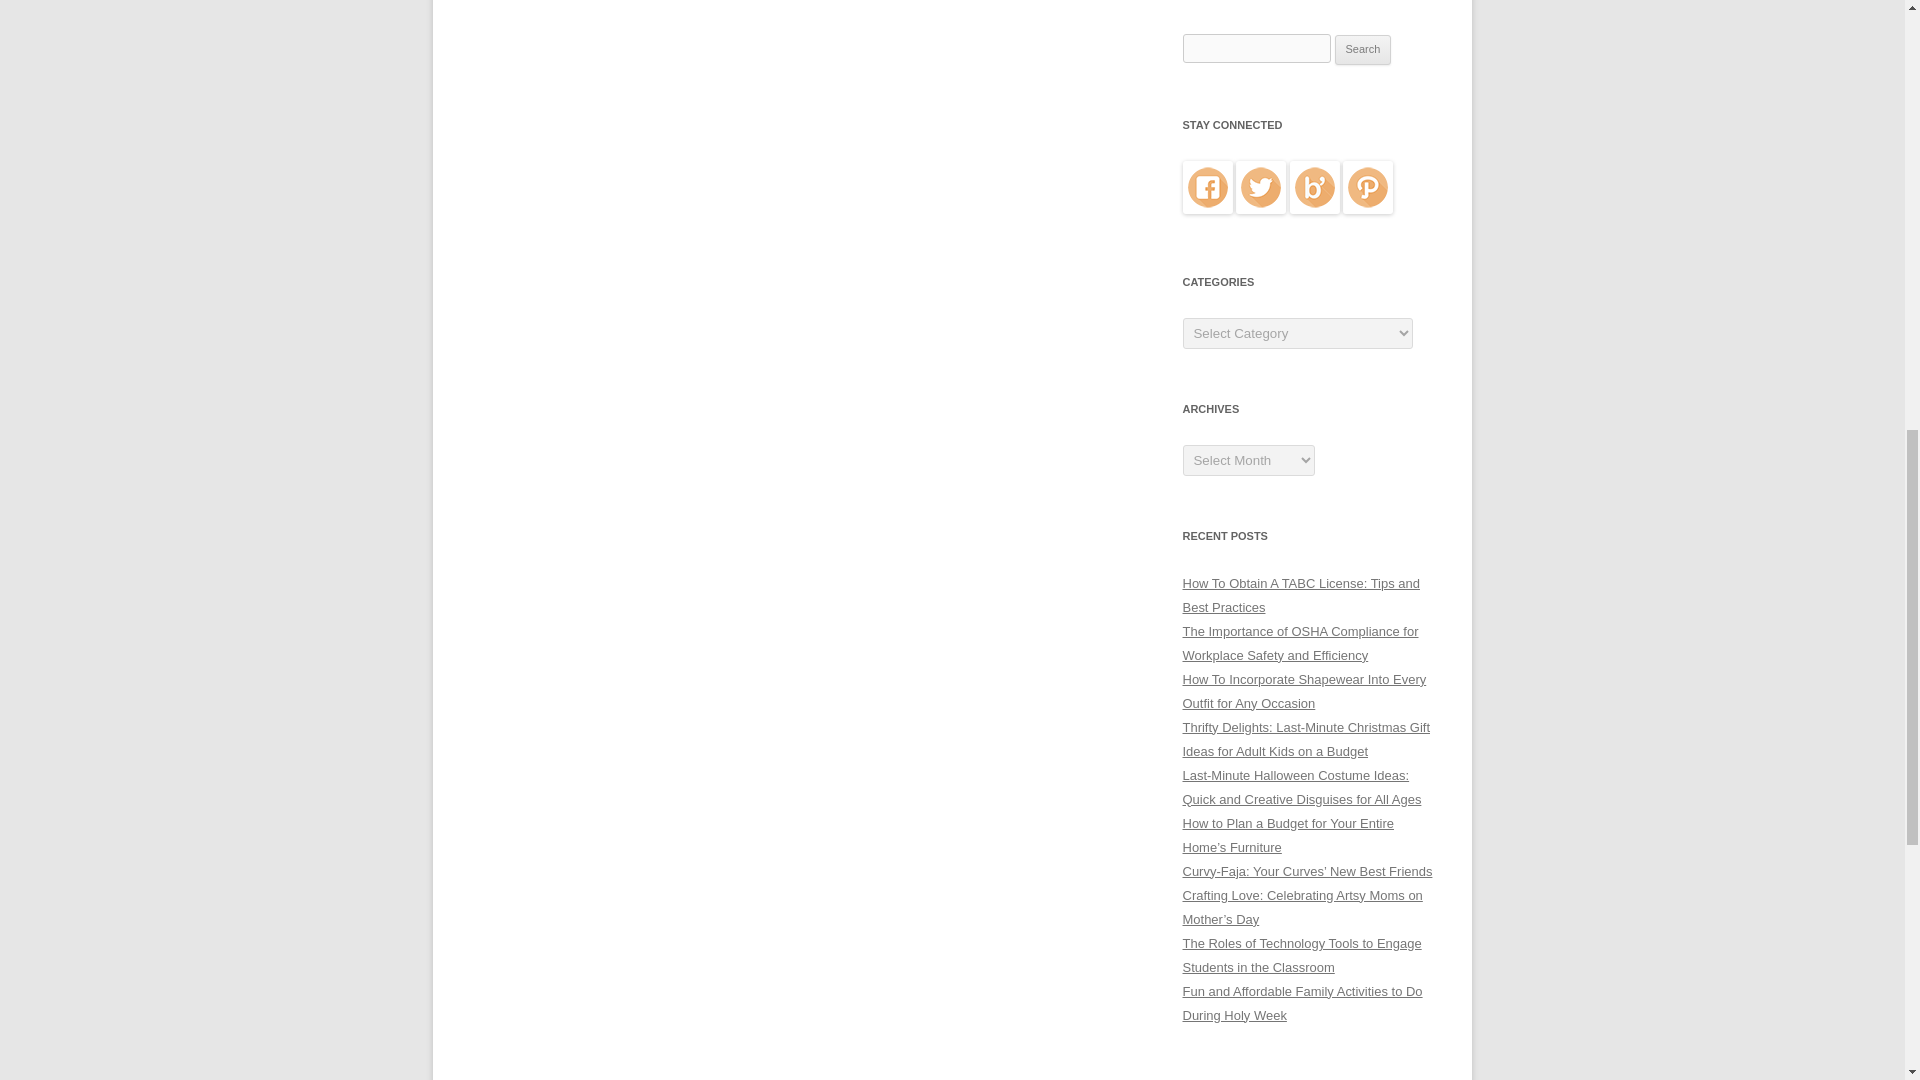 The width and height of the screenshot is (1920, 1080). What do you see at coordinates (1300, 594) in the screenshot?
I see `How To Obtain A TABC License: Tips and Best Practices` at bounding box center [1300, 594].